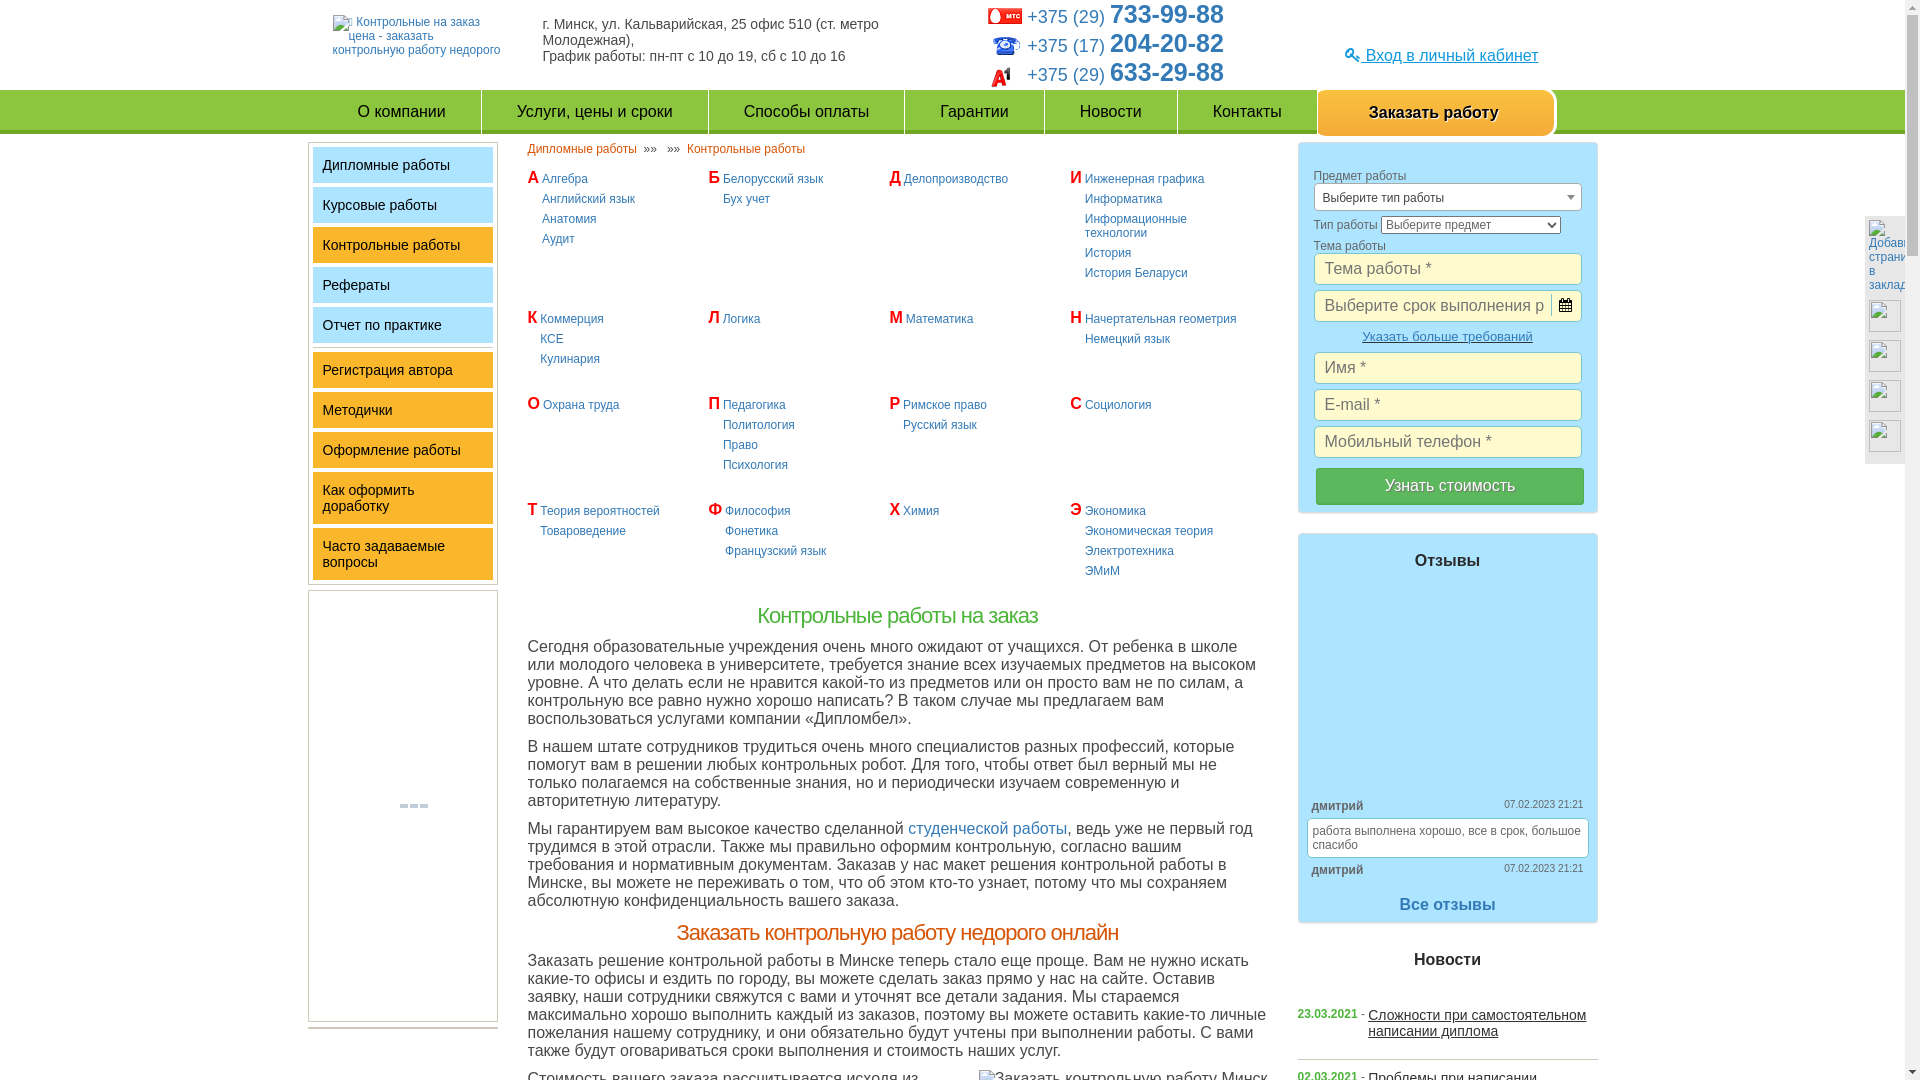  Describe the element at coordinates (1126, 46) in the screenshot. I see `+375 (17) 204-20-82` at that location.